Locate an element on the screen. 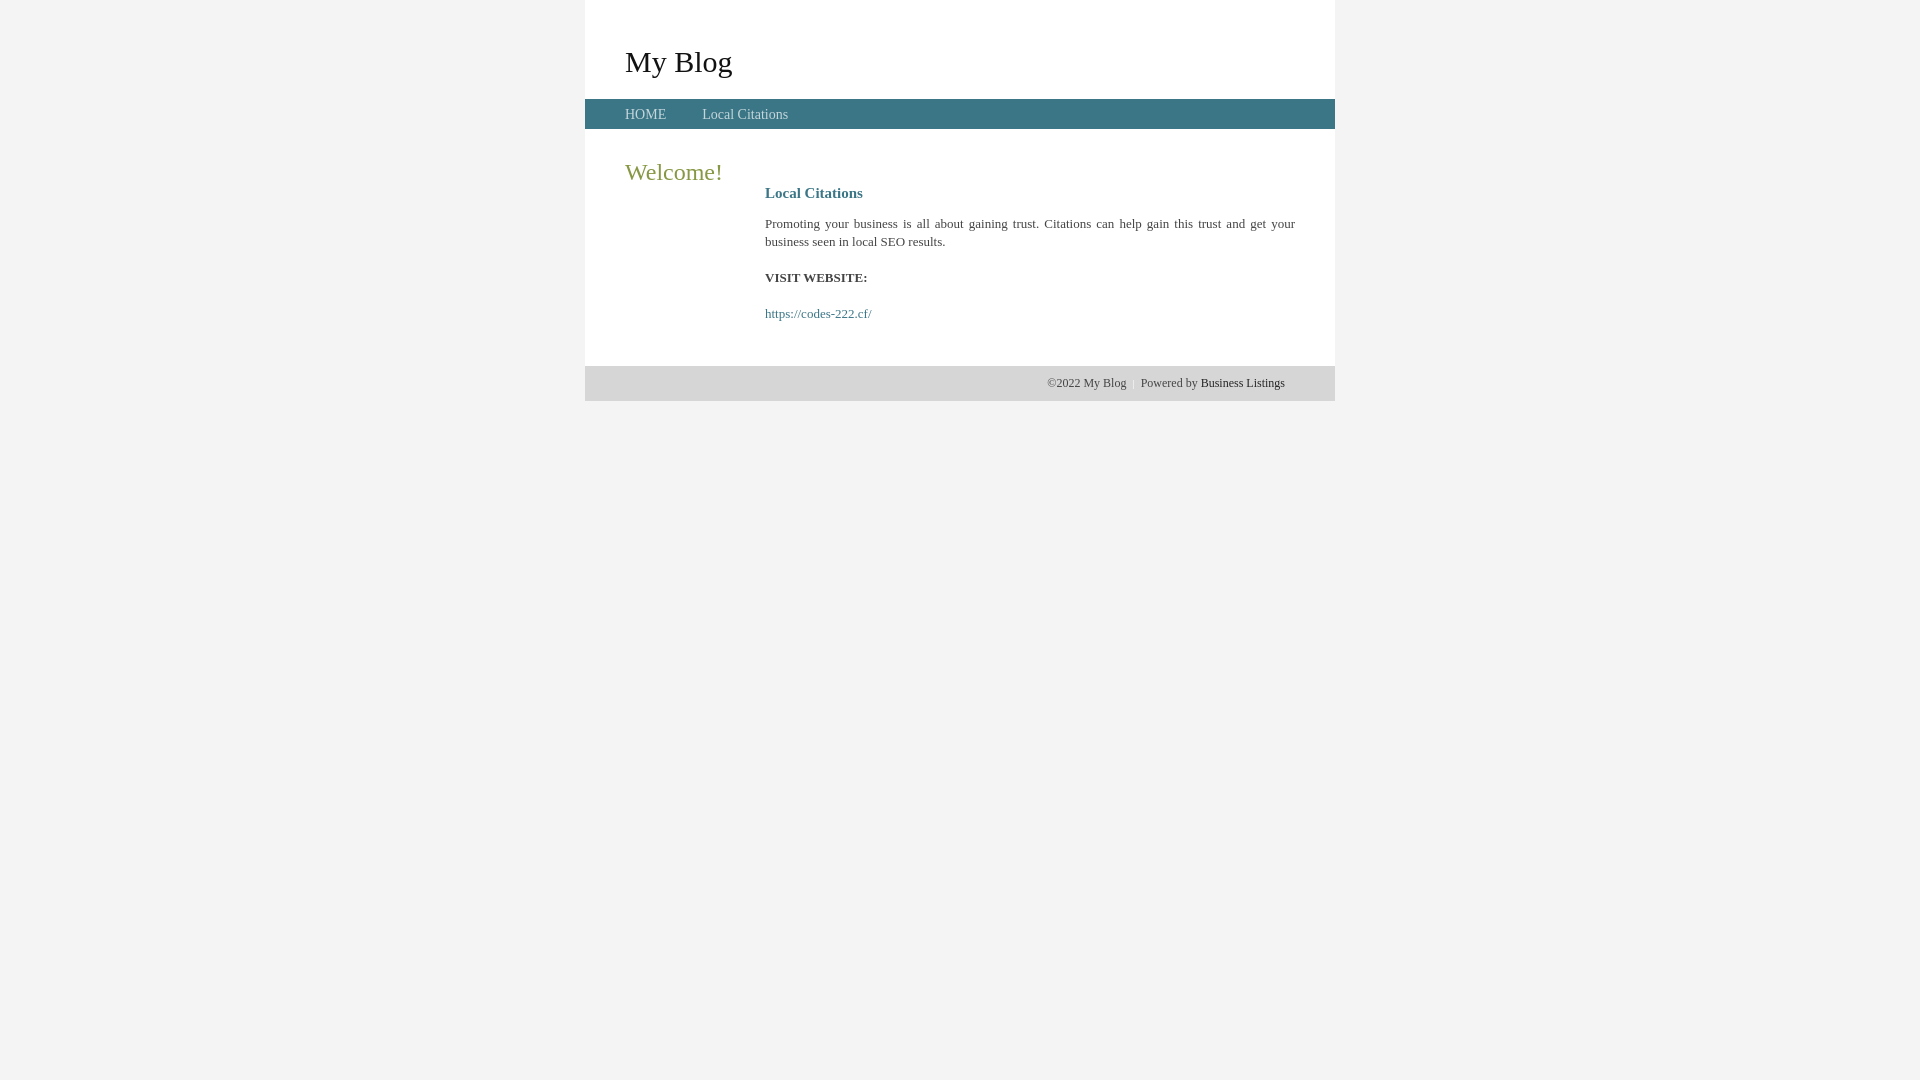  Local Citations is located at coordinates (745, 114).